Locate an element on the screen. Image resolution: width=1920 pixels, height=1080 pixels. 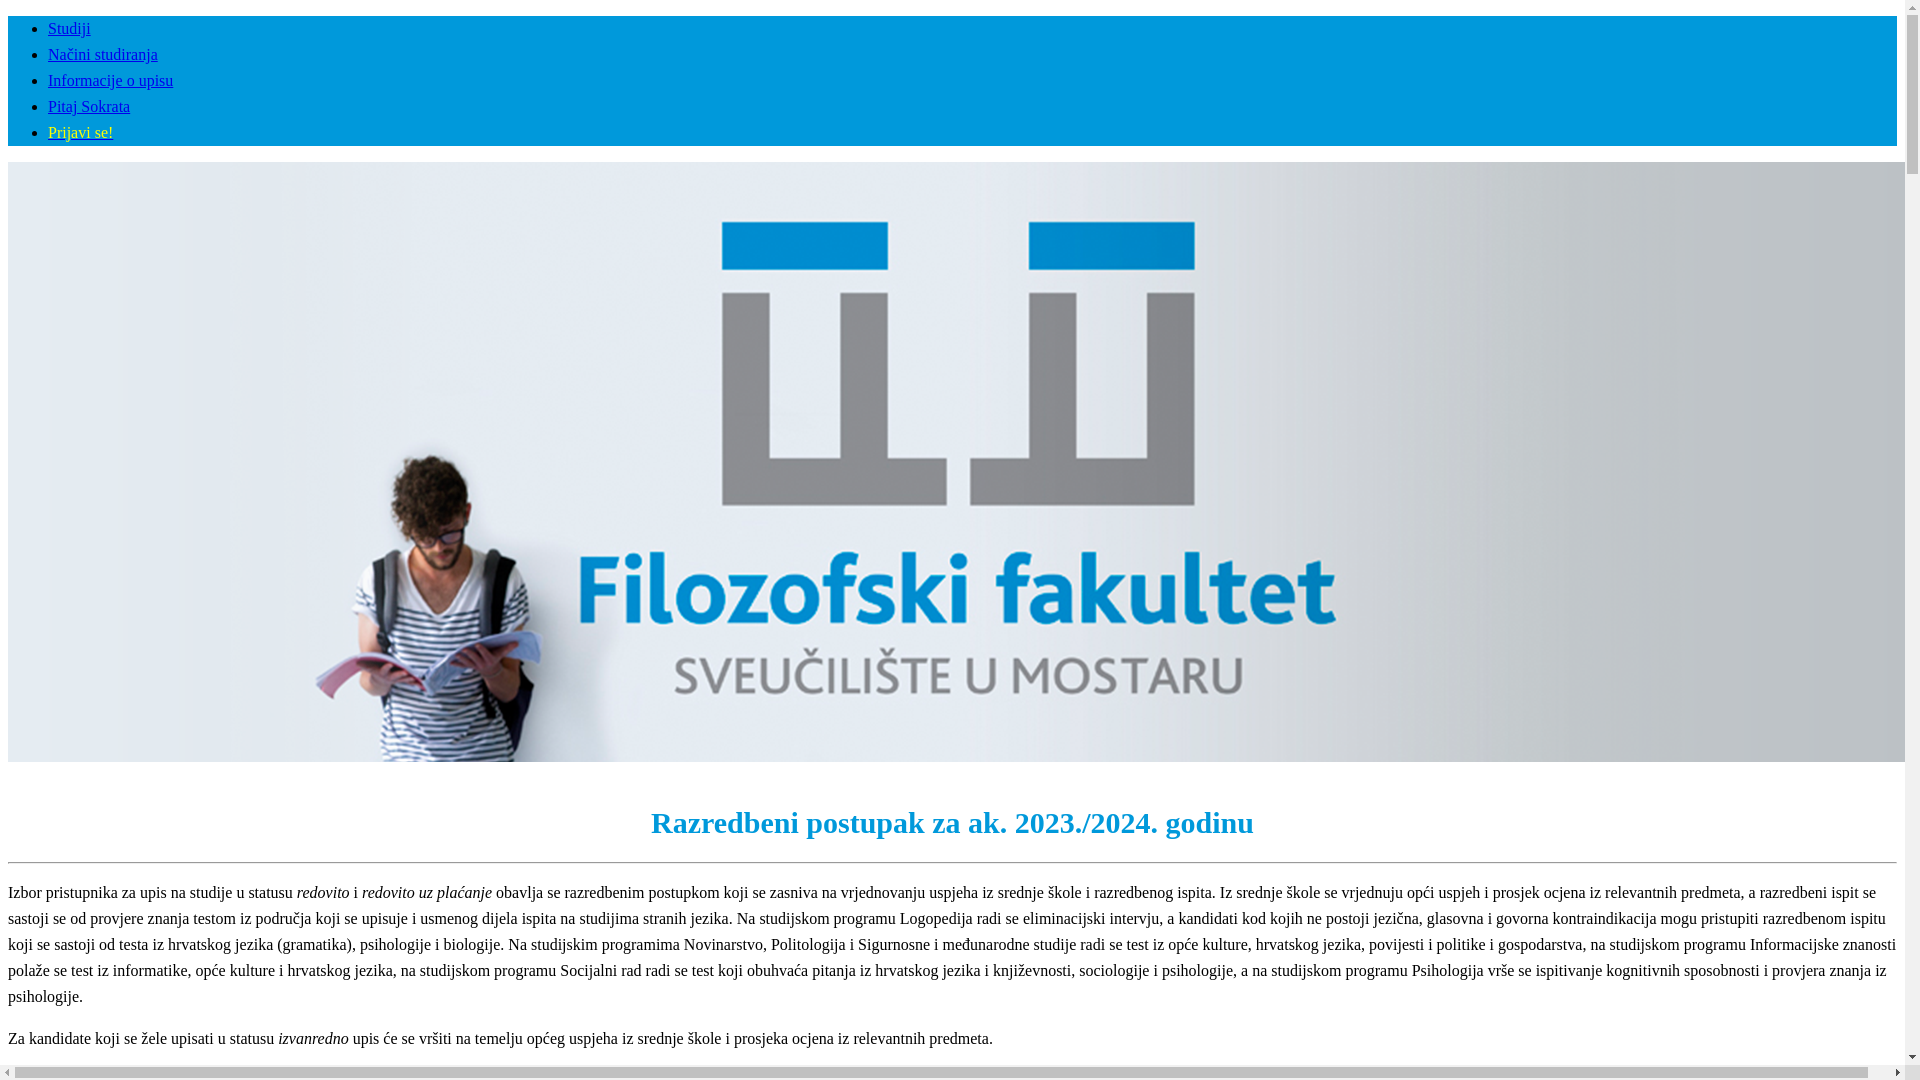
Informacije o upisu is located at coordinates (110, 80).